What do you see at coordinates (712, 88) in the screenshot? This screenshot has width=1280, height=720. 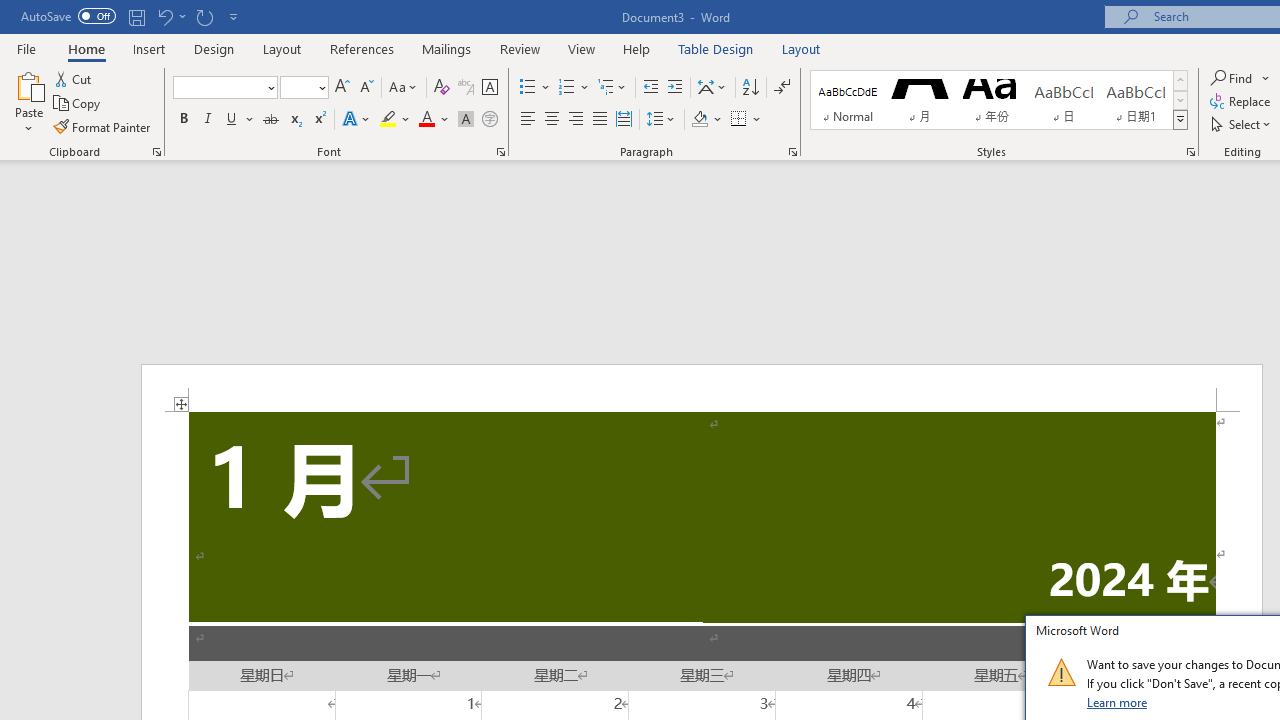 I see `Asian Layout` at bounding box center [712, 88].